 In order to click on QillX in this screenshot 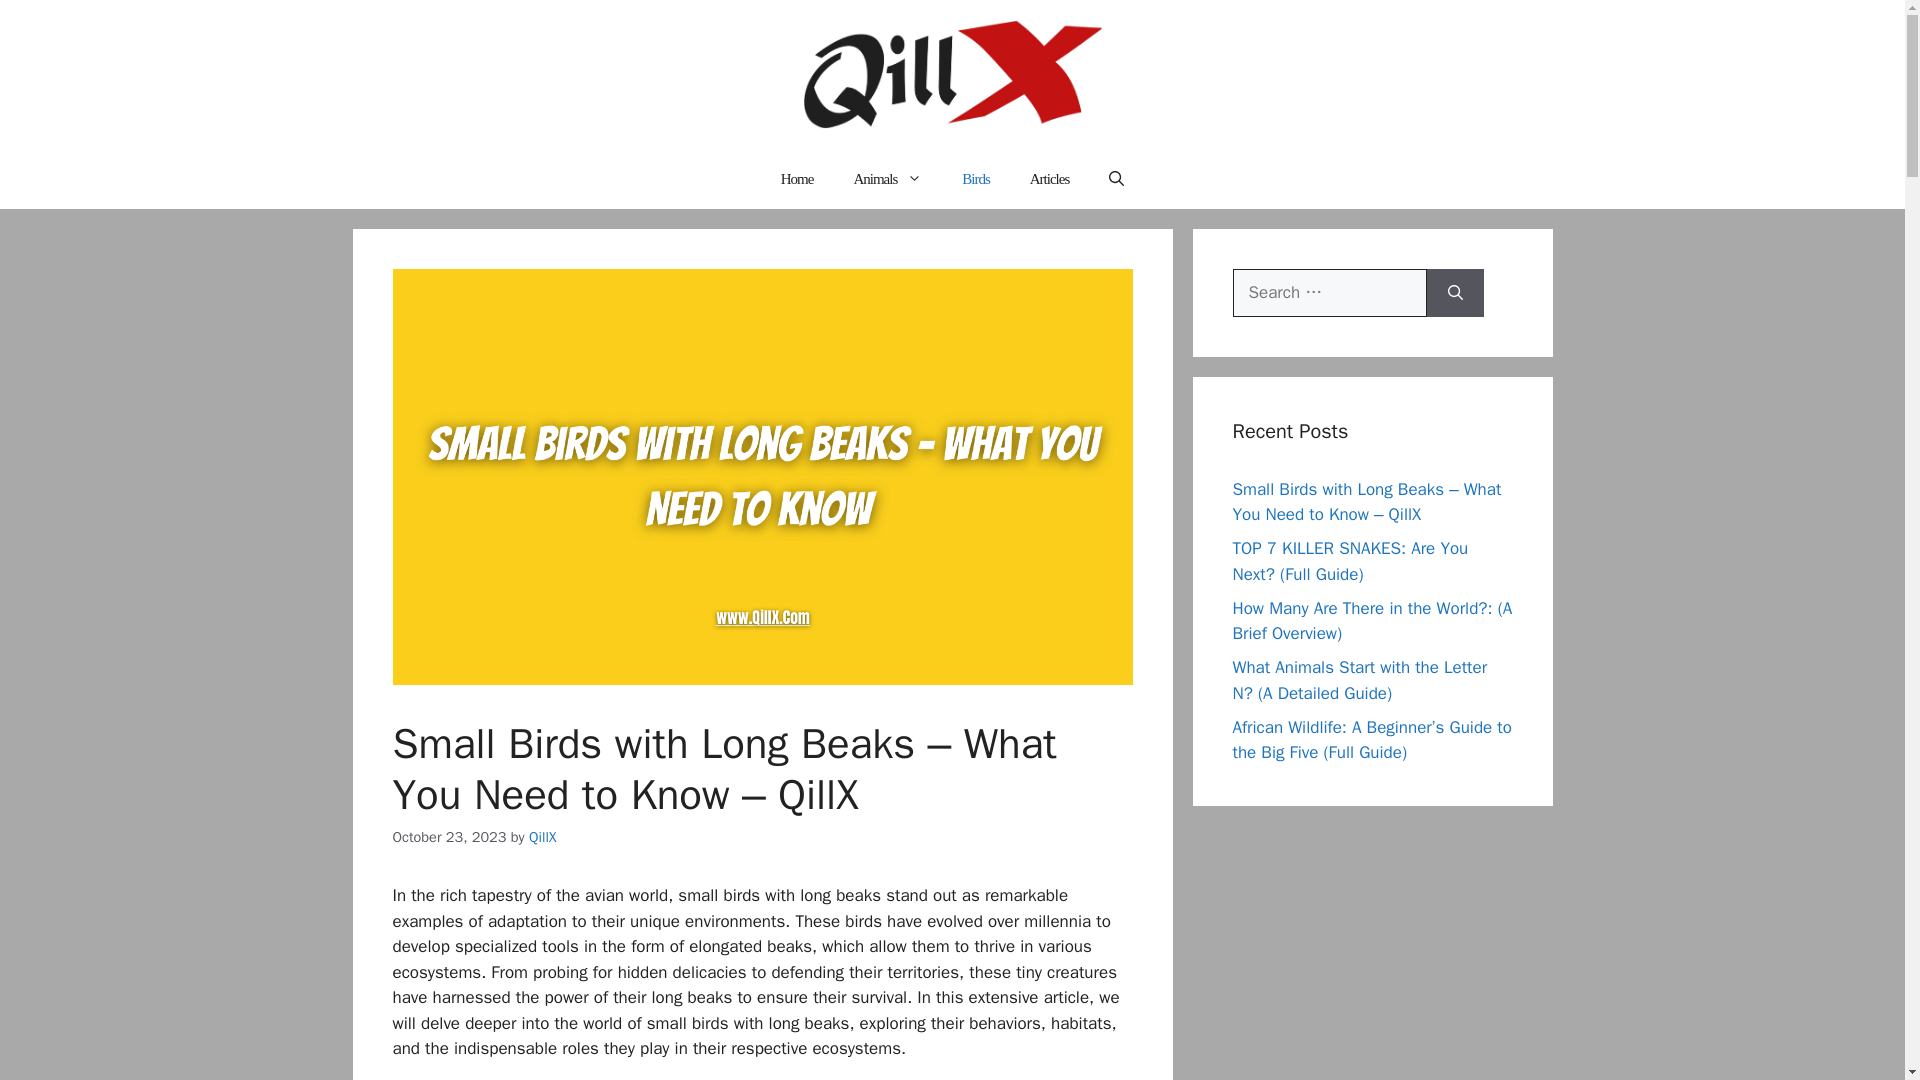, I will do `click(542, 836)`.